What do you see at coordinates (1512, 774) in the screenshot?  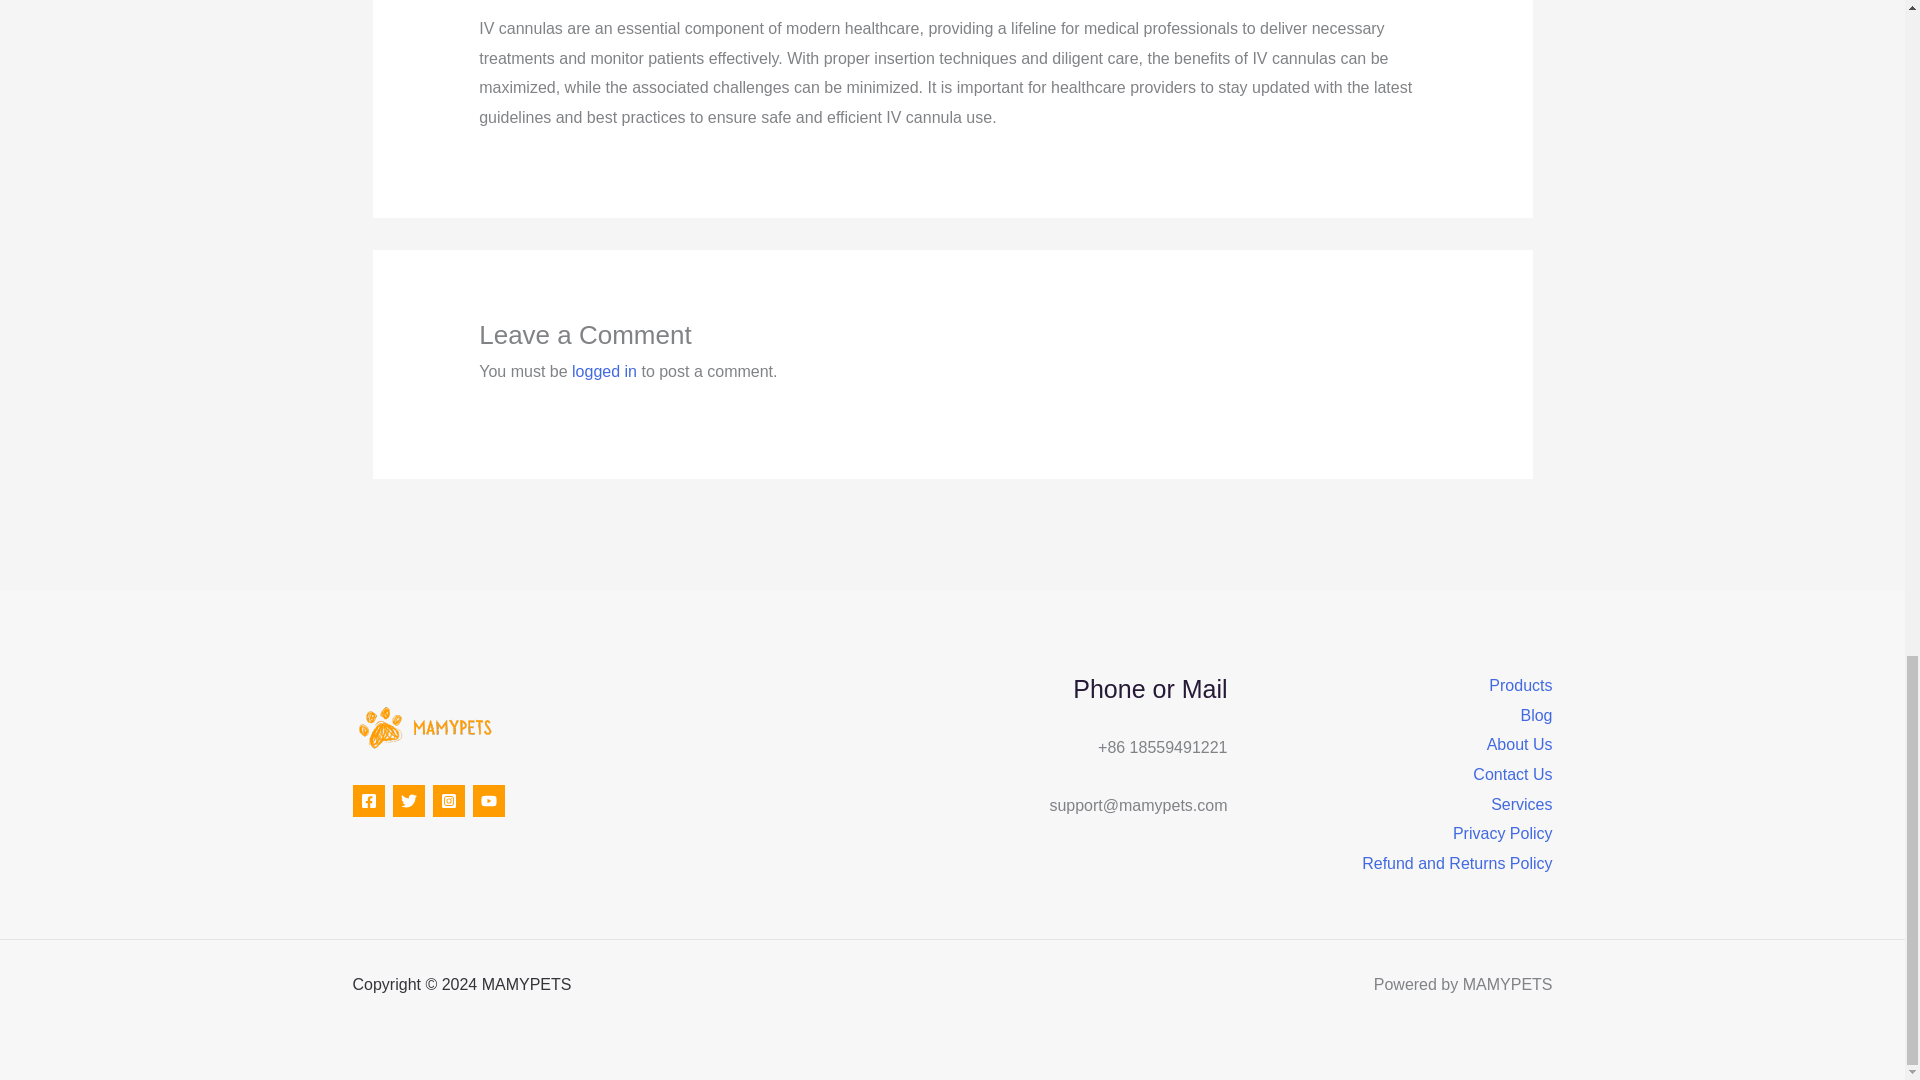 I see `Contact Us` at bounding box center [1512, 774].